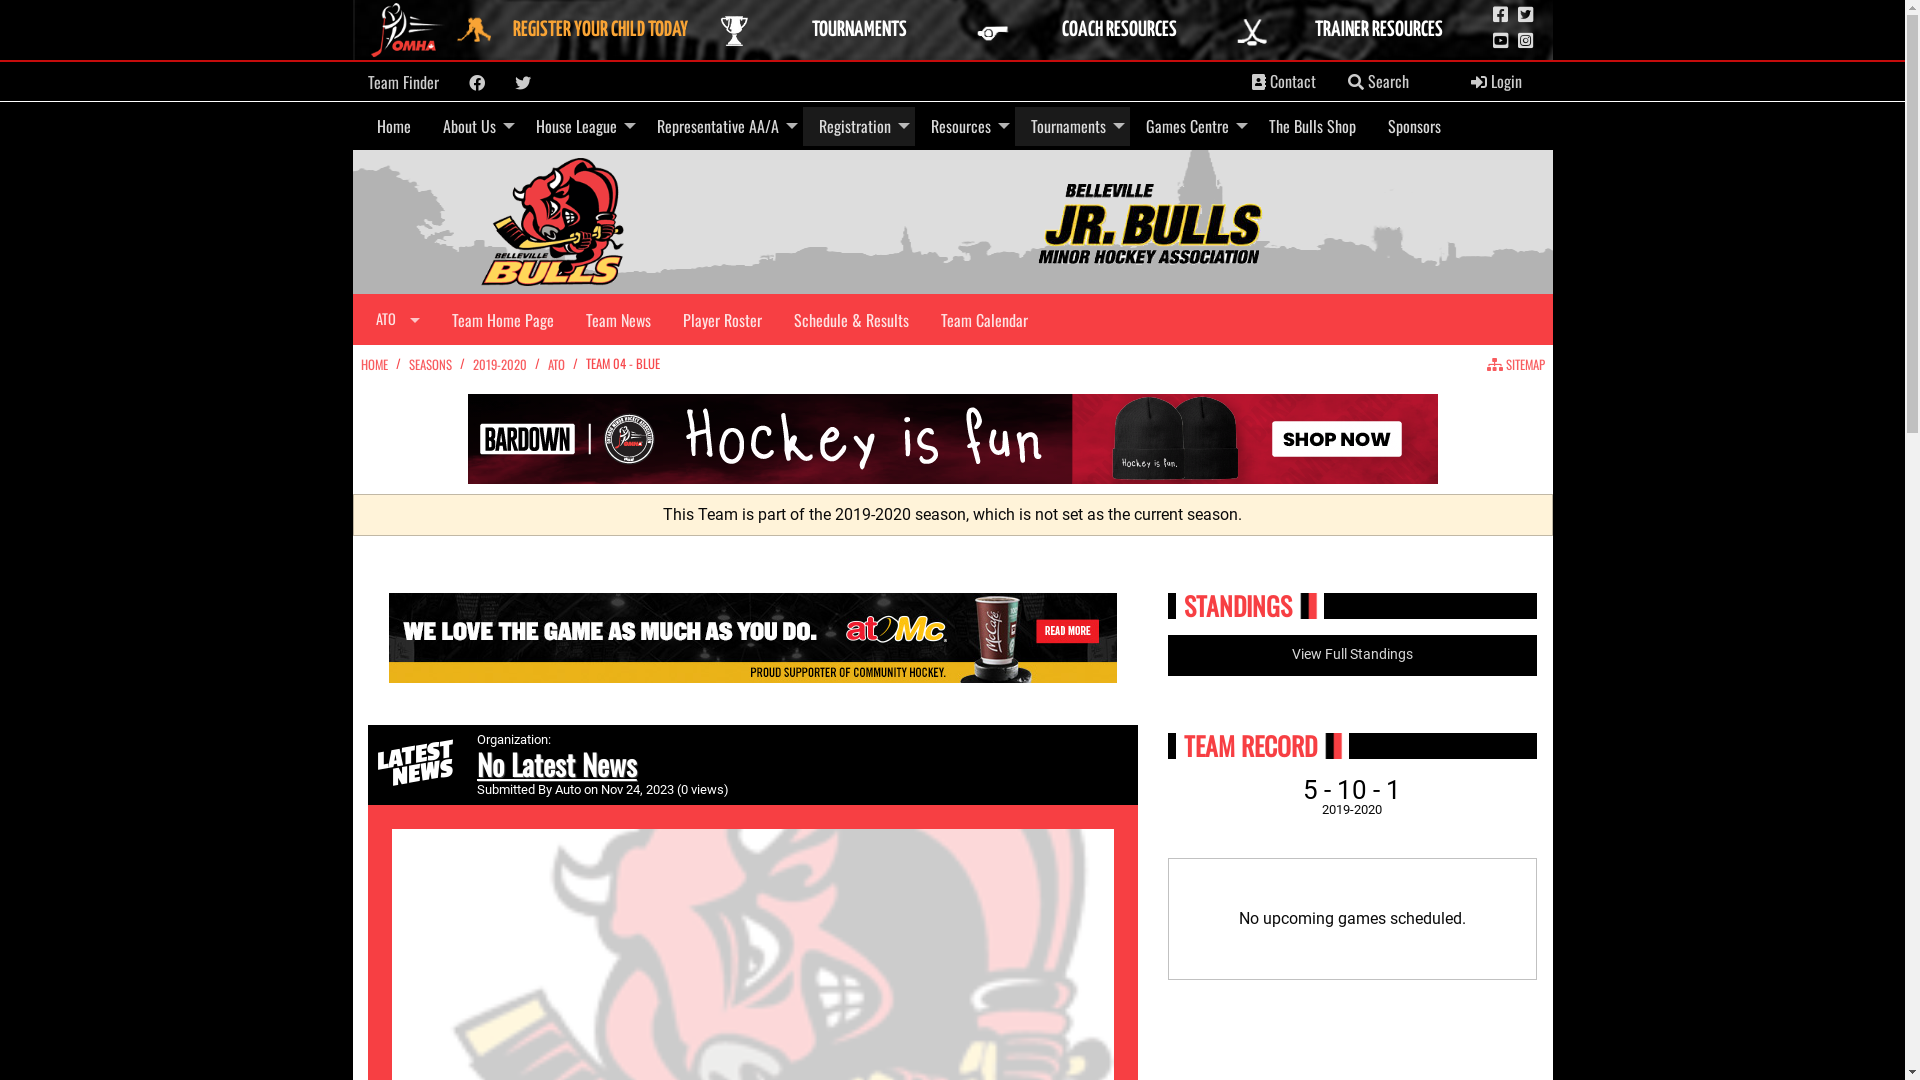  What do you see at coordinates (556, 364) in the screenshot?
I see `ATO` at bounding box center [556, 364].